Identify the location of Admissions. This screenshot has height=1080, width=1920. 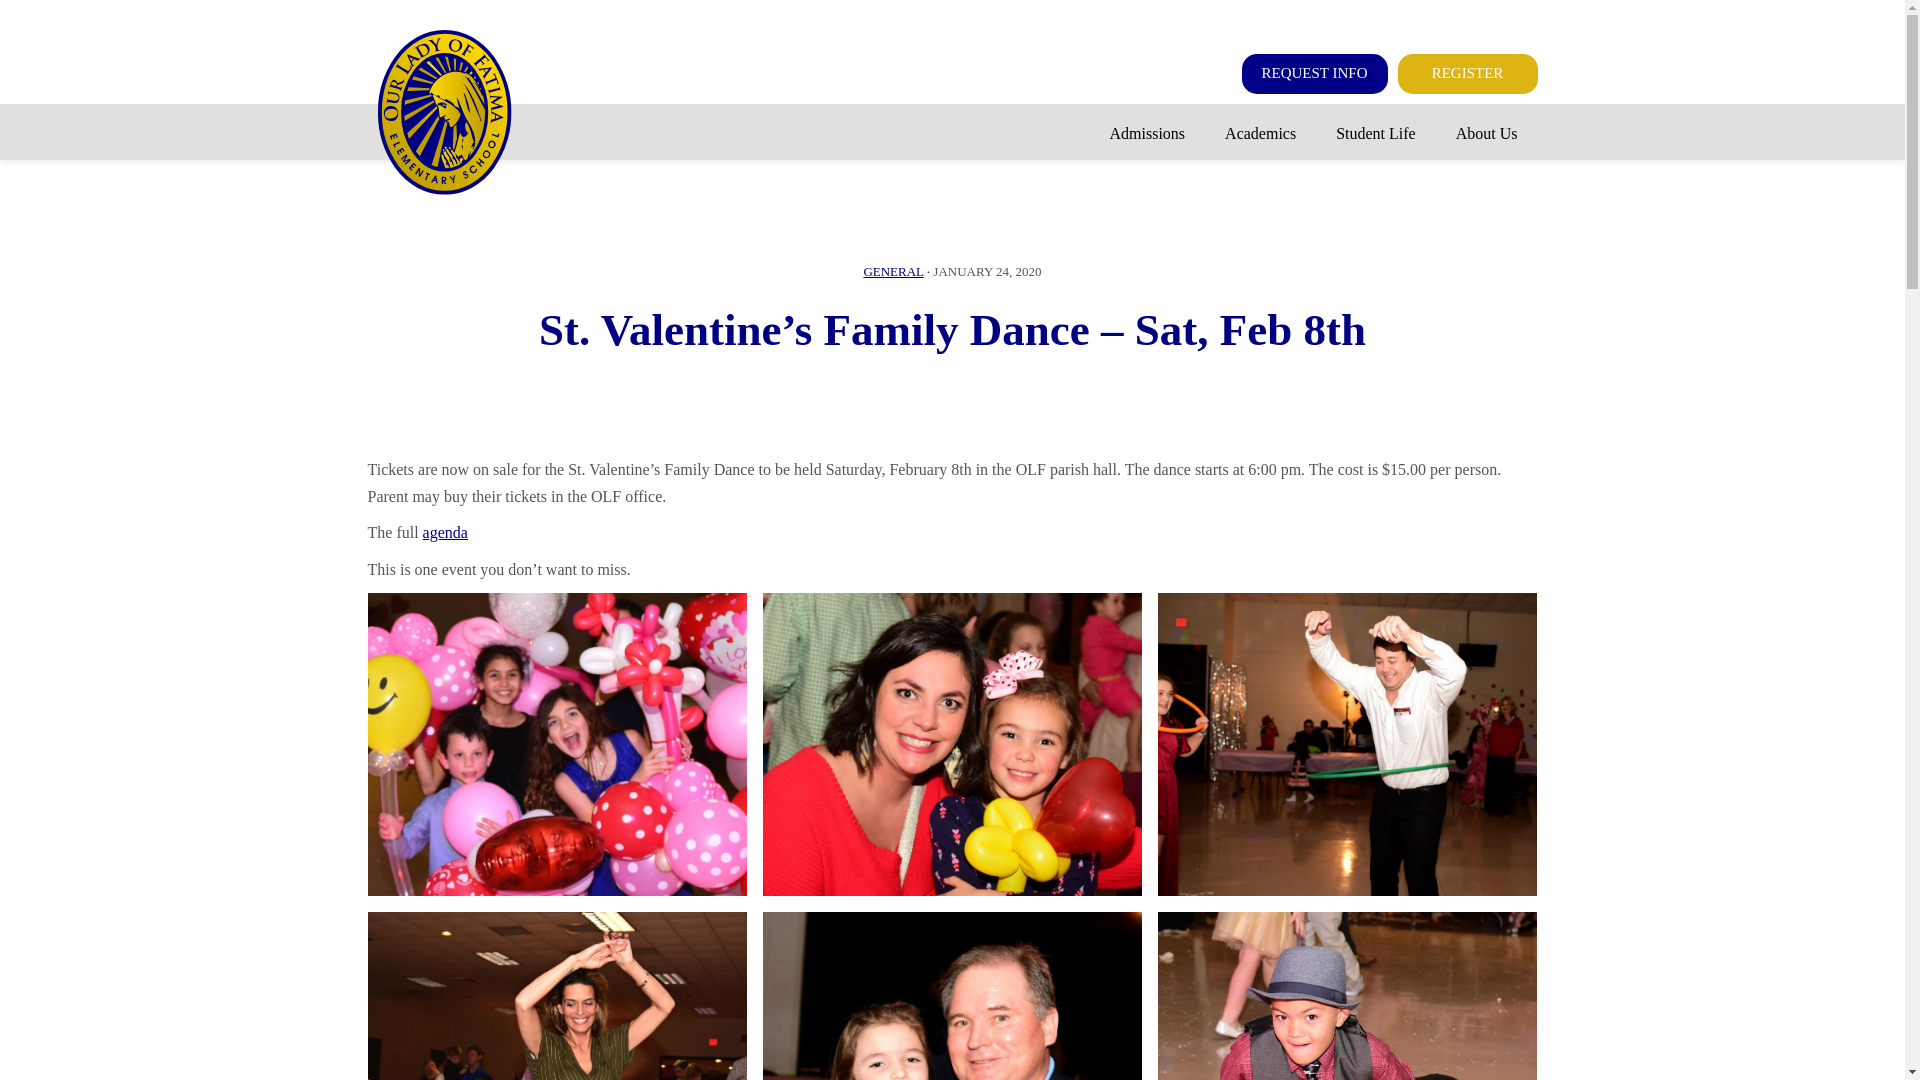
(1148, 134).